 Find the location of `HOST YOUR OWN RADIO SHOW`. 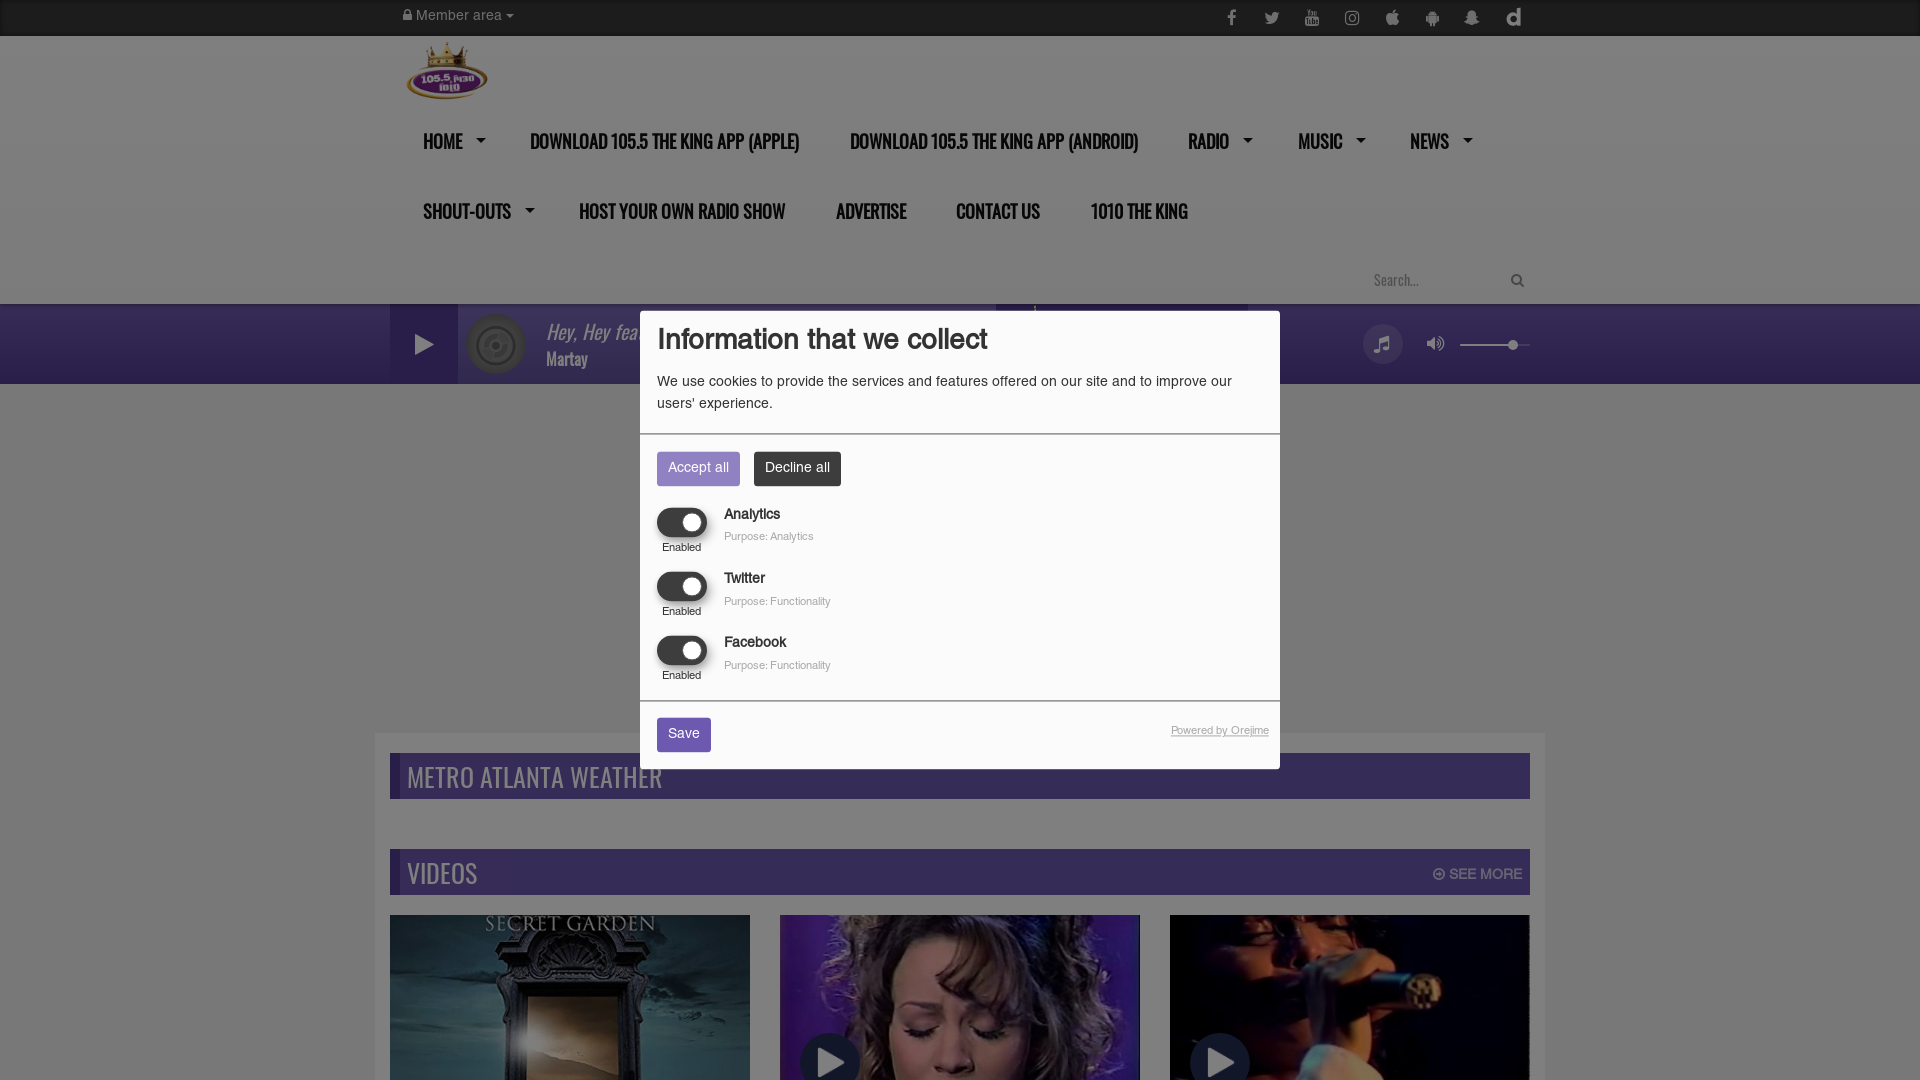

HOST YOUR OWN RADIO SHOW is located at coordinates (680, 211).